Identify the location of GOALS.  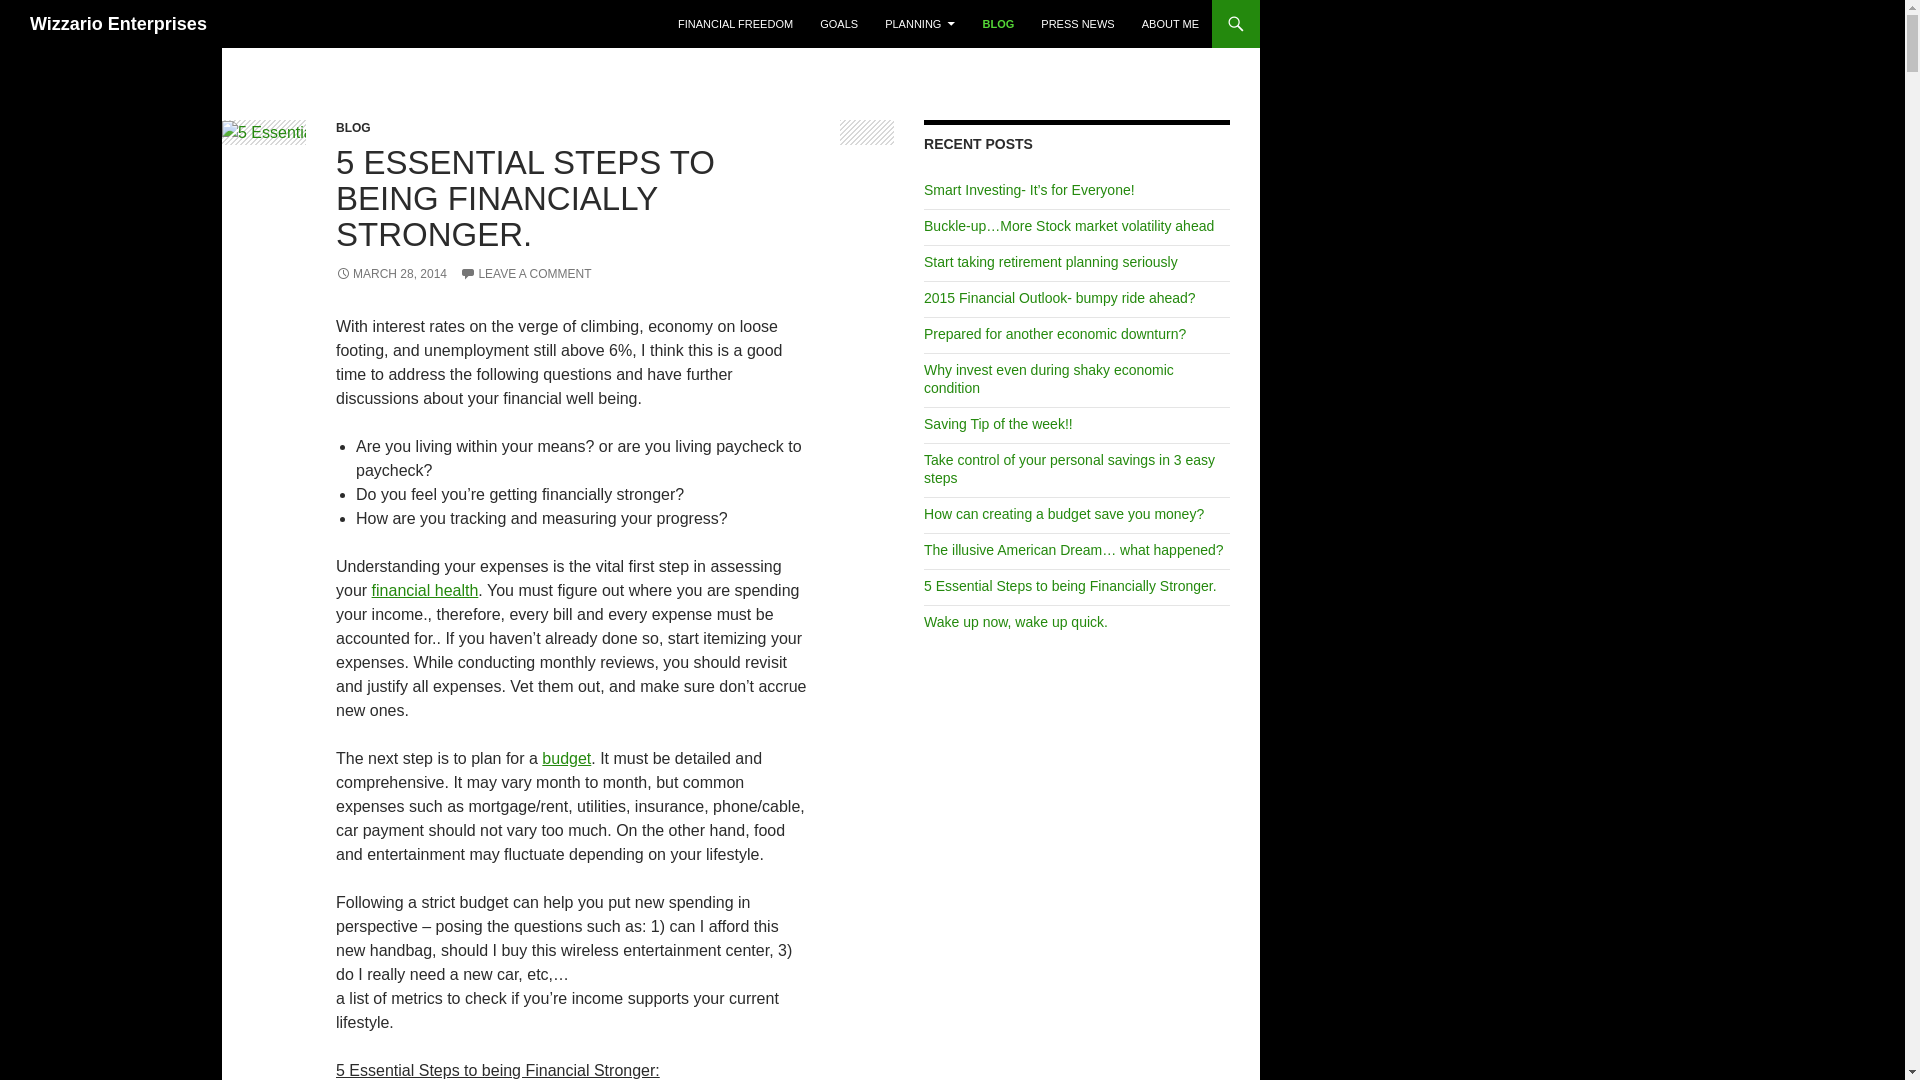
(838, 24).